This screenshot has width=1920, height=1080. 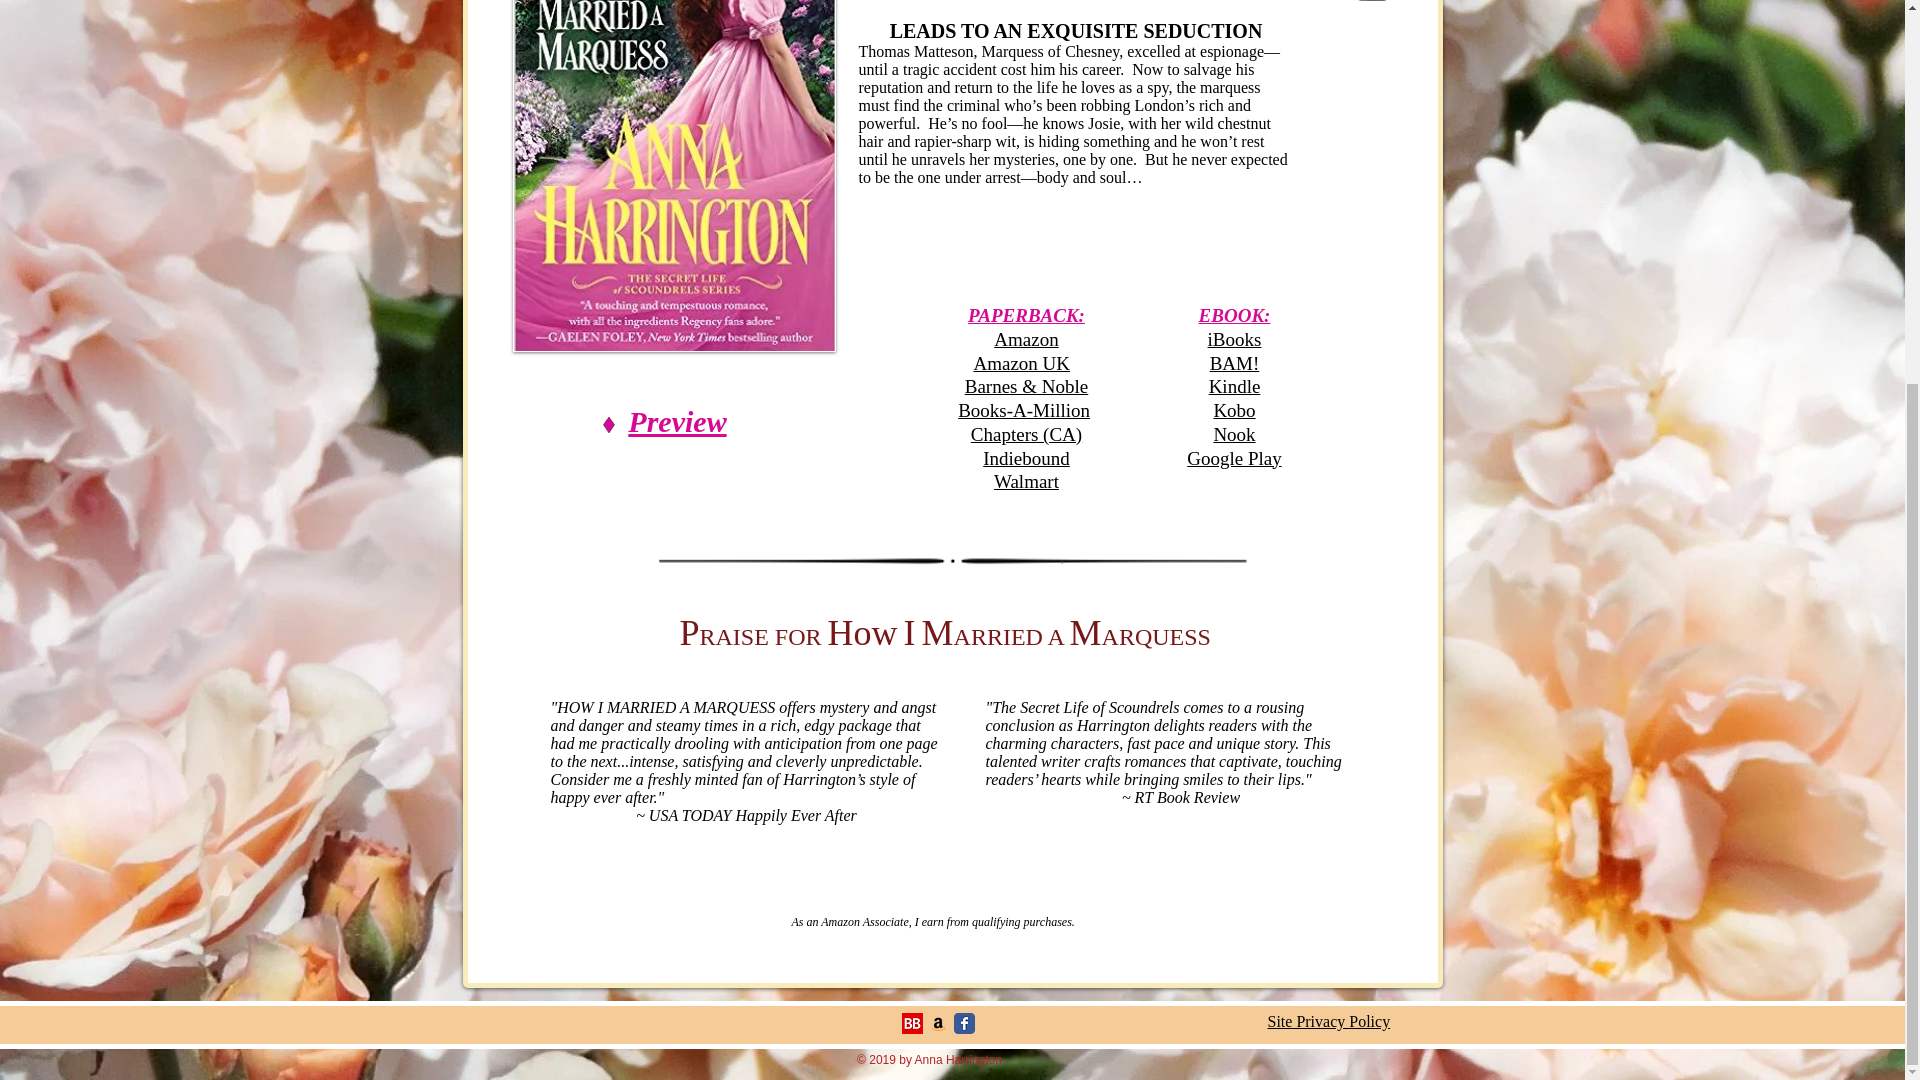 I want to click on Nook, so click(x=1234, y=434).